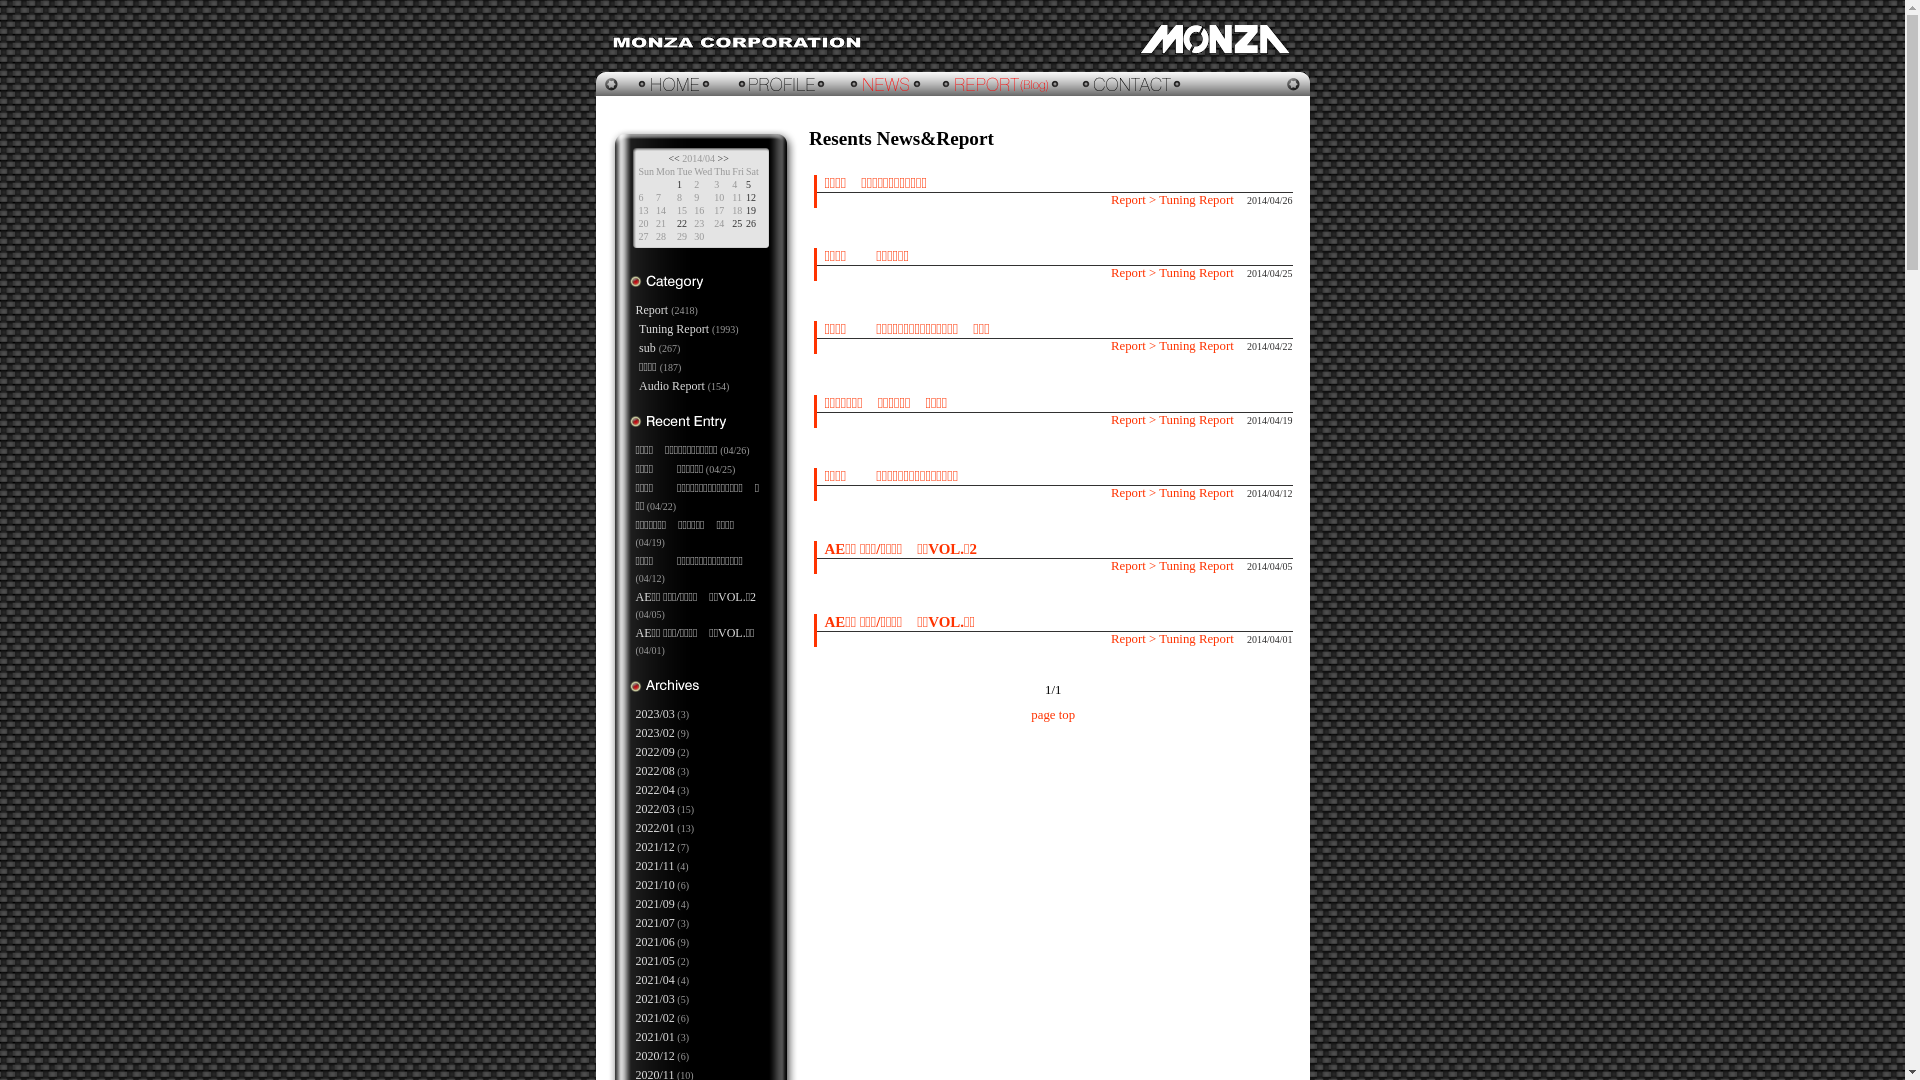 The width and height of the screenshot is (1920, 1080). I want to click on 2021/02, so click(656, 1018).